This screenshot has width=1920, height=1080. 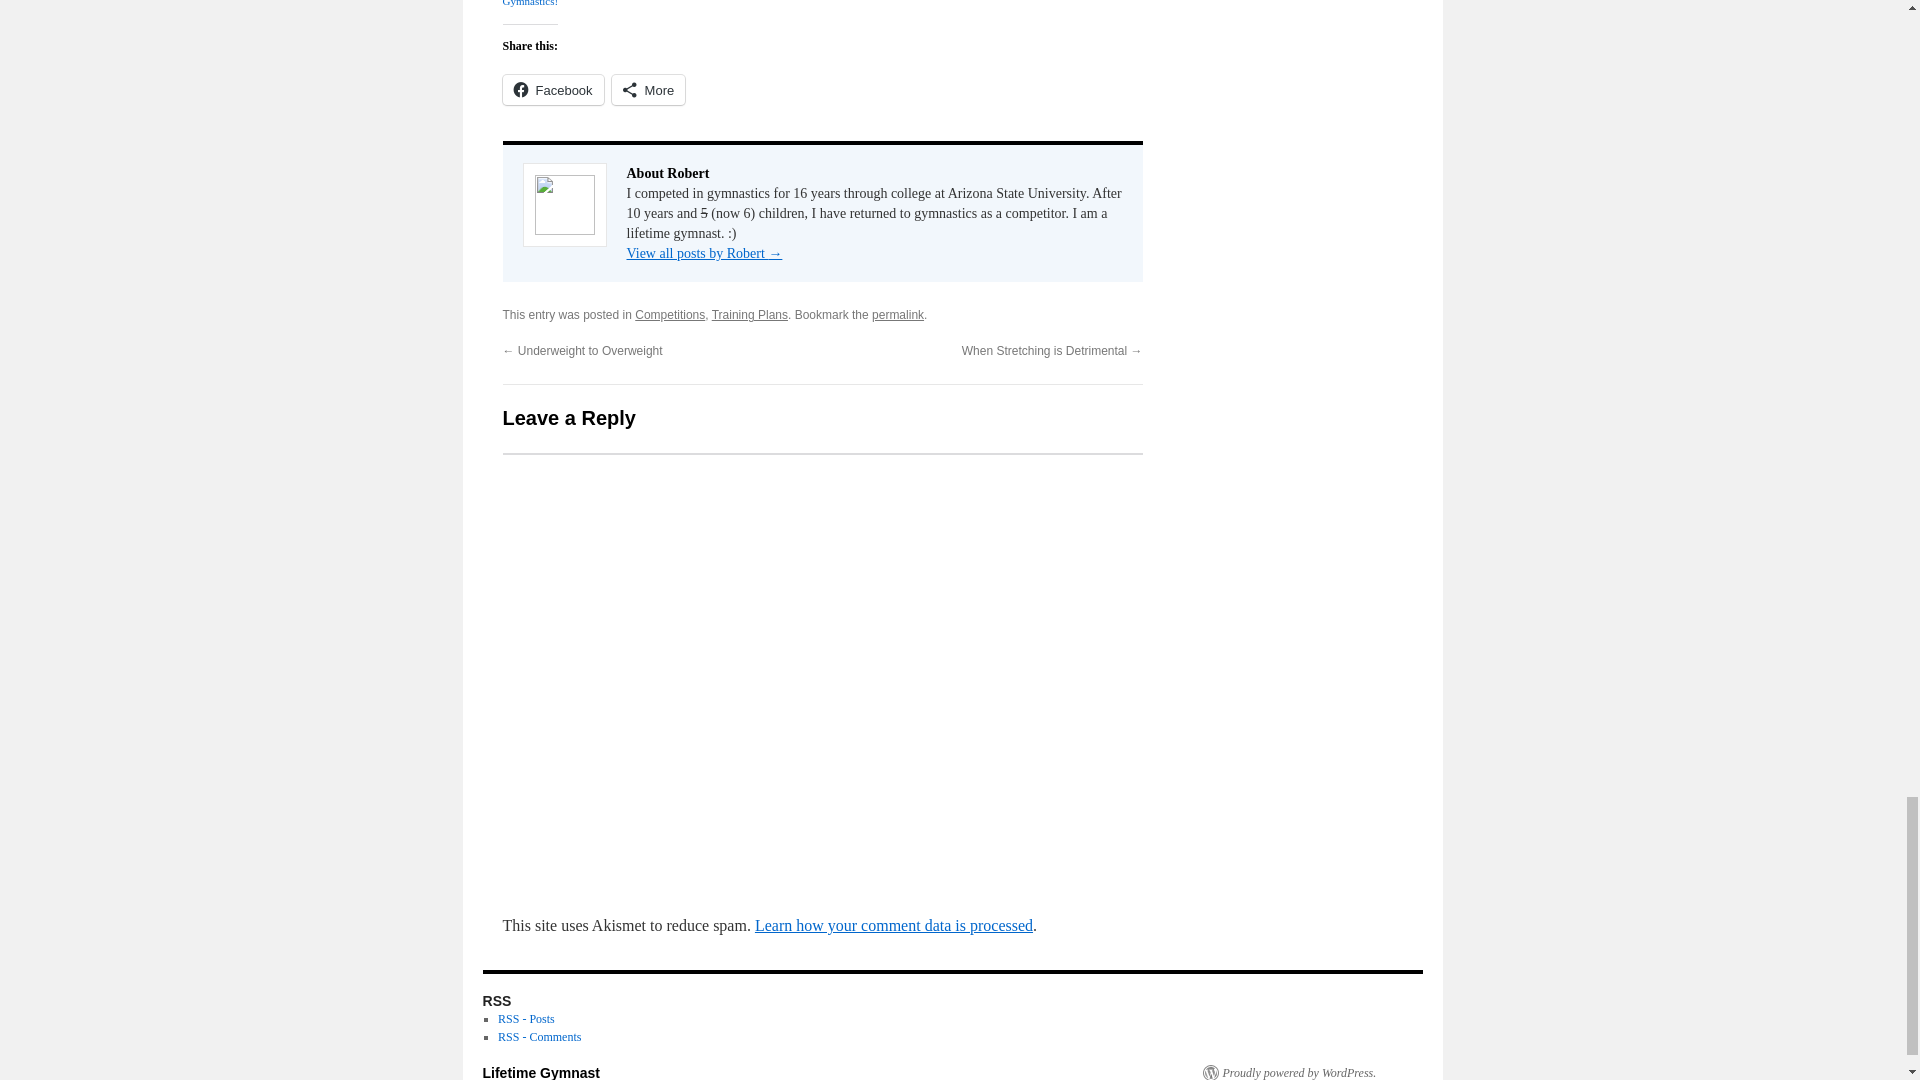 What do you see at coordinates (670, 314) in the screenshot?
I see `Competitions` at bounding box center [670, 314].